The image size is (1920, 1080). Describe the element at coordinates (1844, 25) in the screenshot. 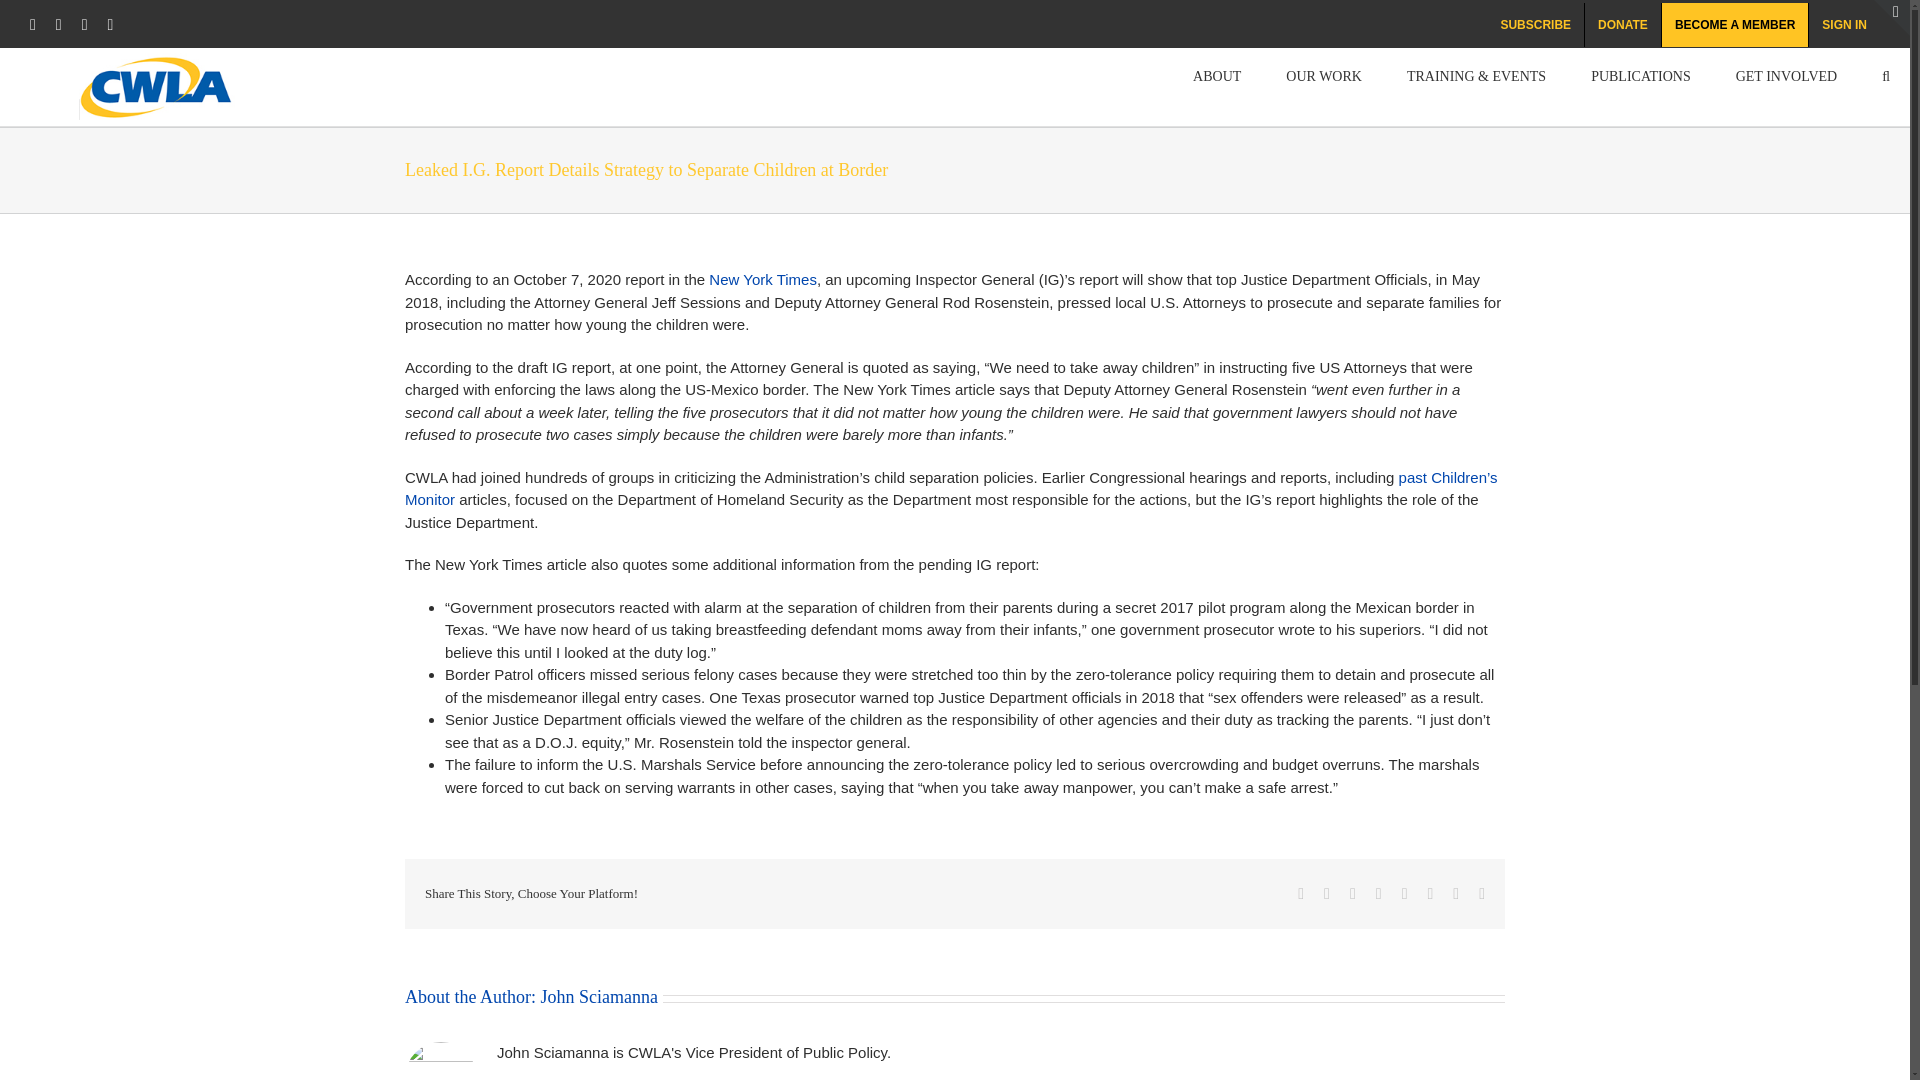

I see `SIGN IN` at that location.